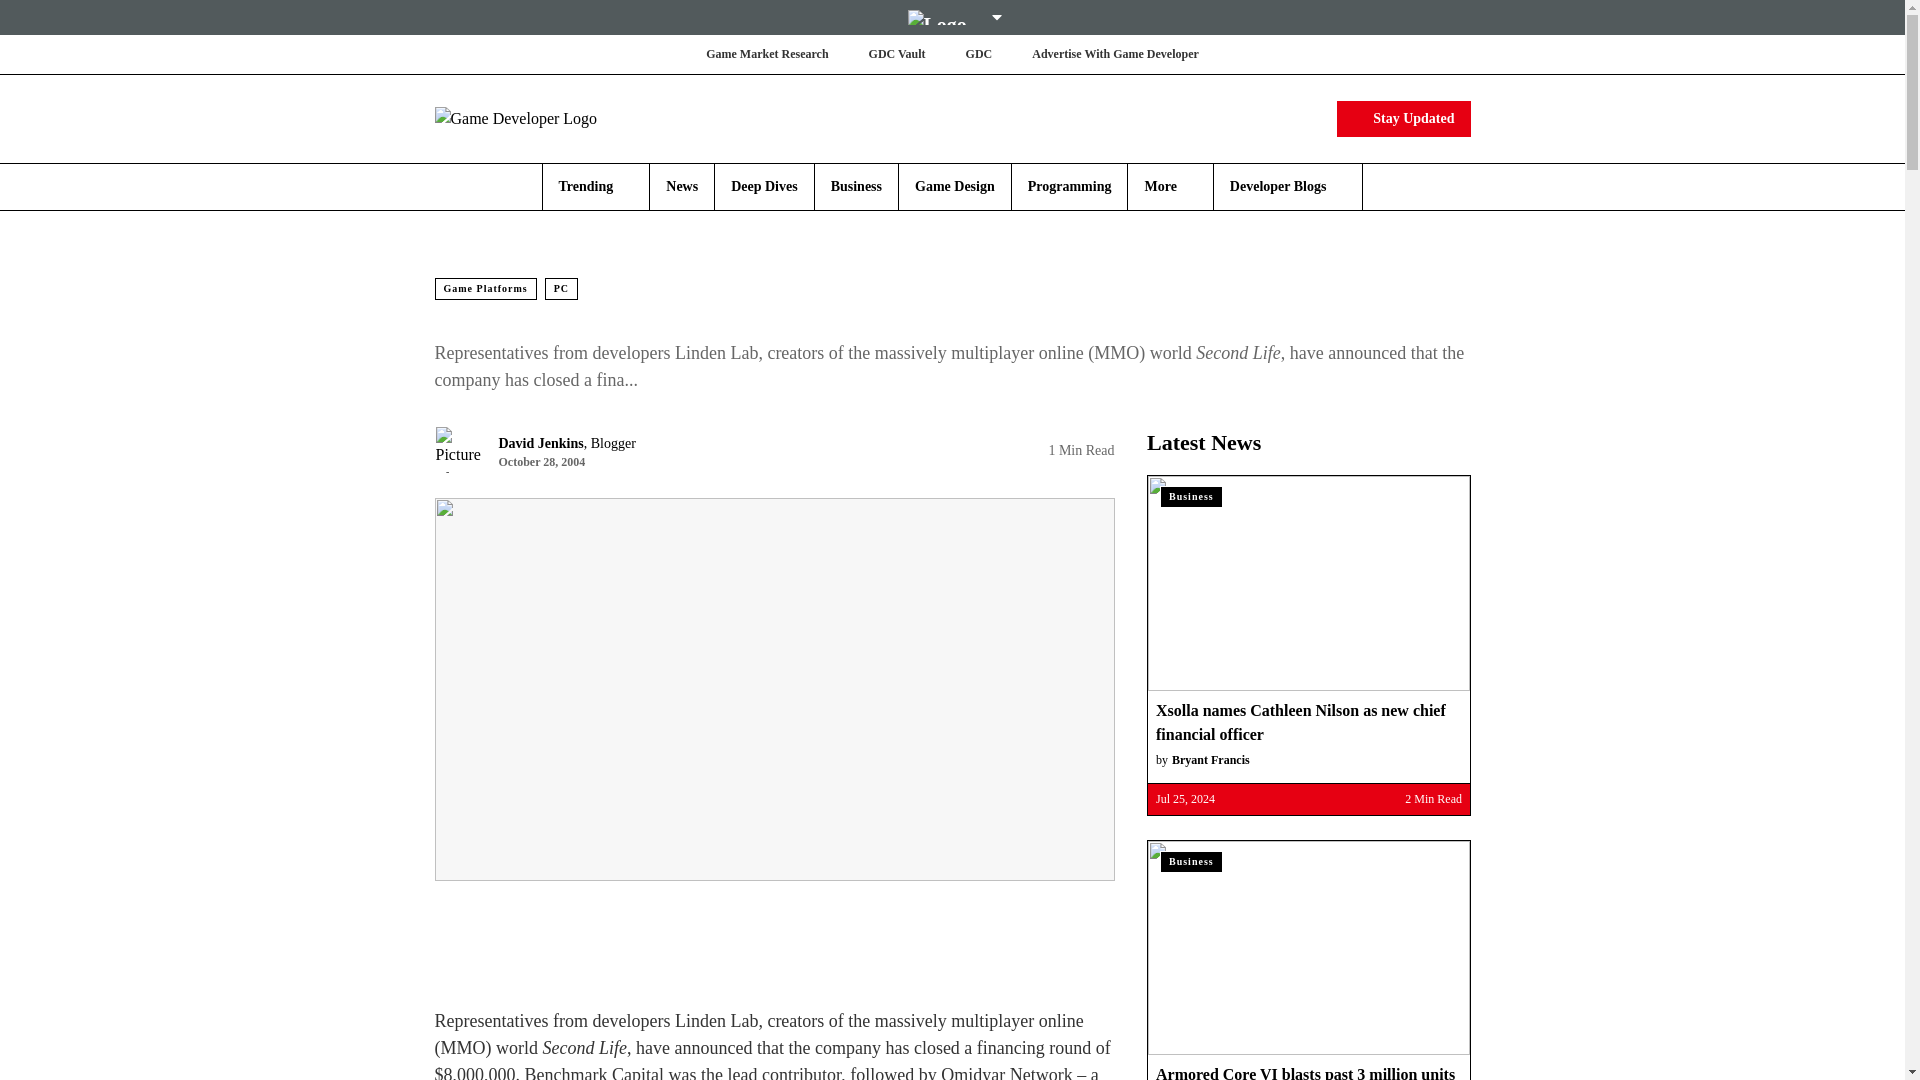 Image resolution: width=1920 pixels, height=1080 pixels. What do you see at coordinates (954, 186) in the screenshot?
I see `Game Design` at bounding box center [954, 186].